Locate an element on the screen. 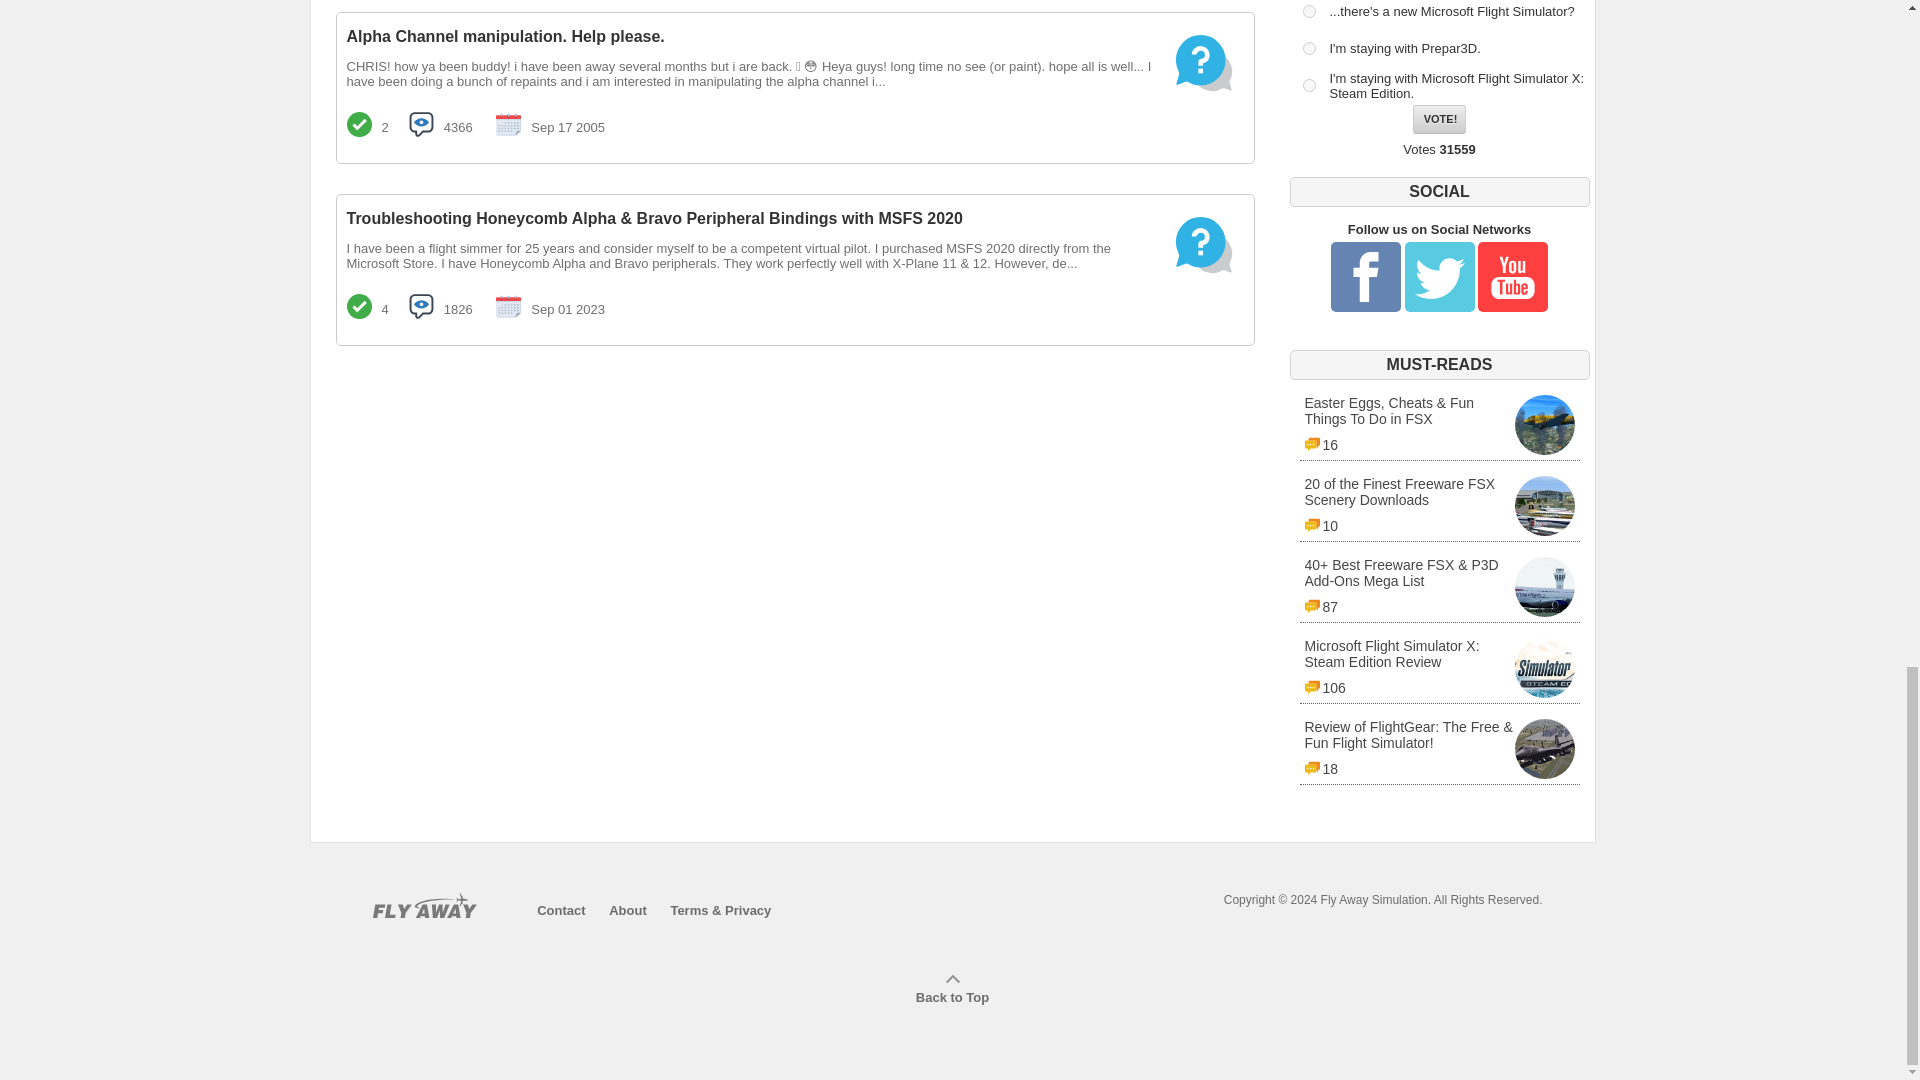 The height and width of the screenshot is (1080, 1920). 9 is located at coordinates (1438, 506).